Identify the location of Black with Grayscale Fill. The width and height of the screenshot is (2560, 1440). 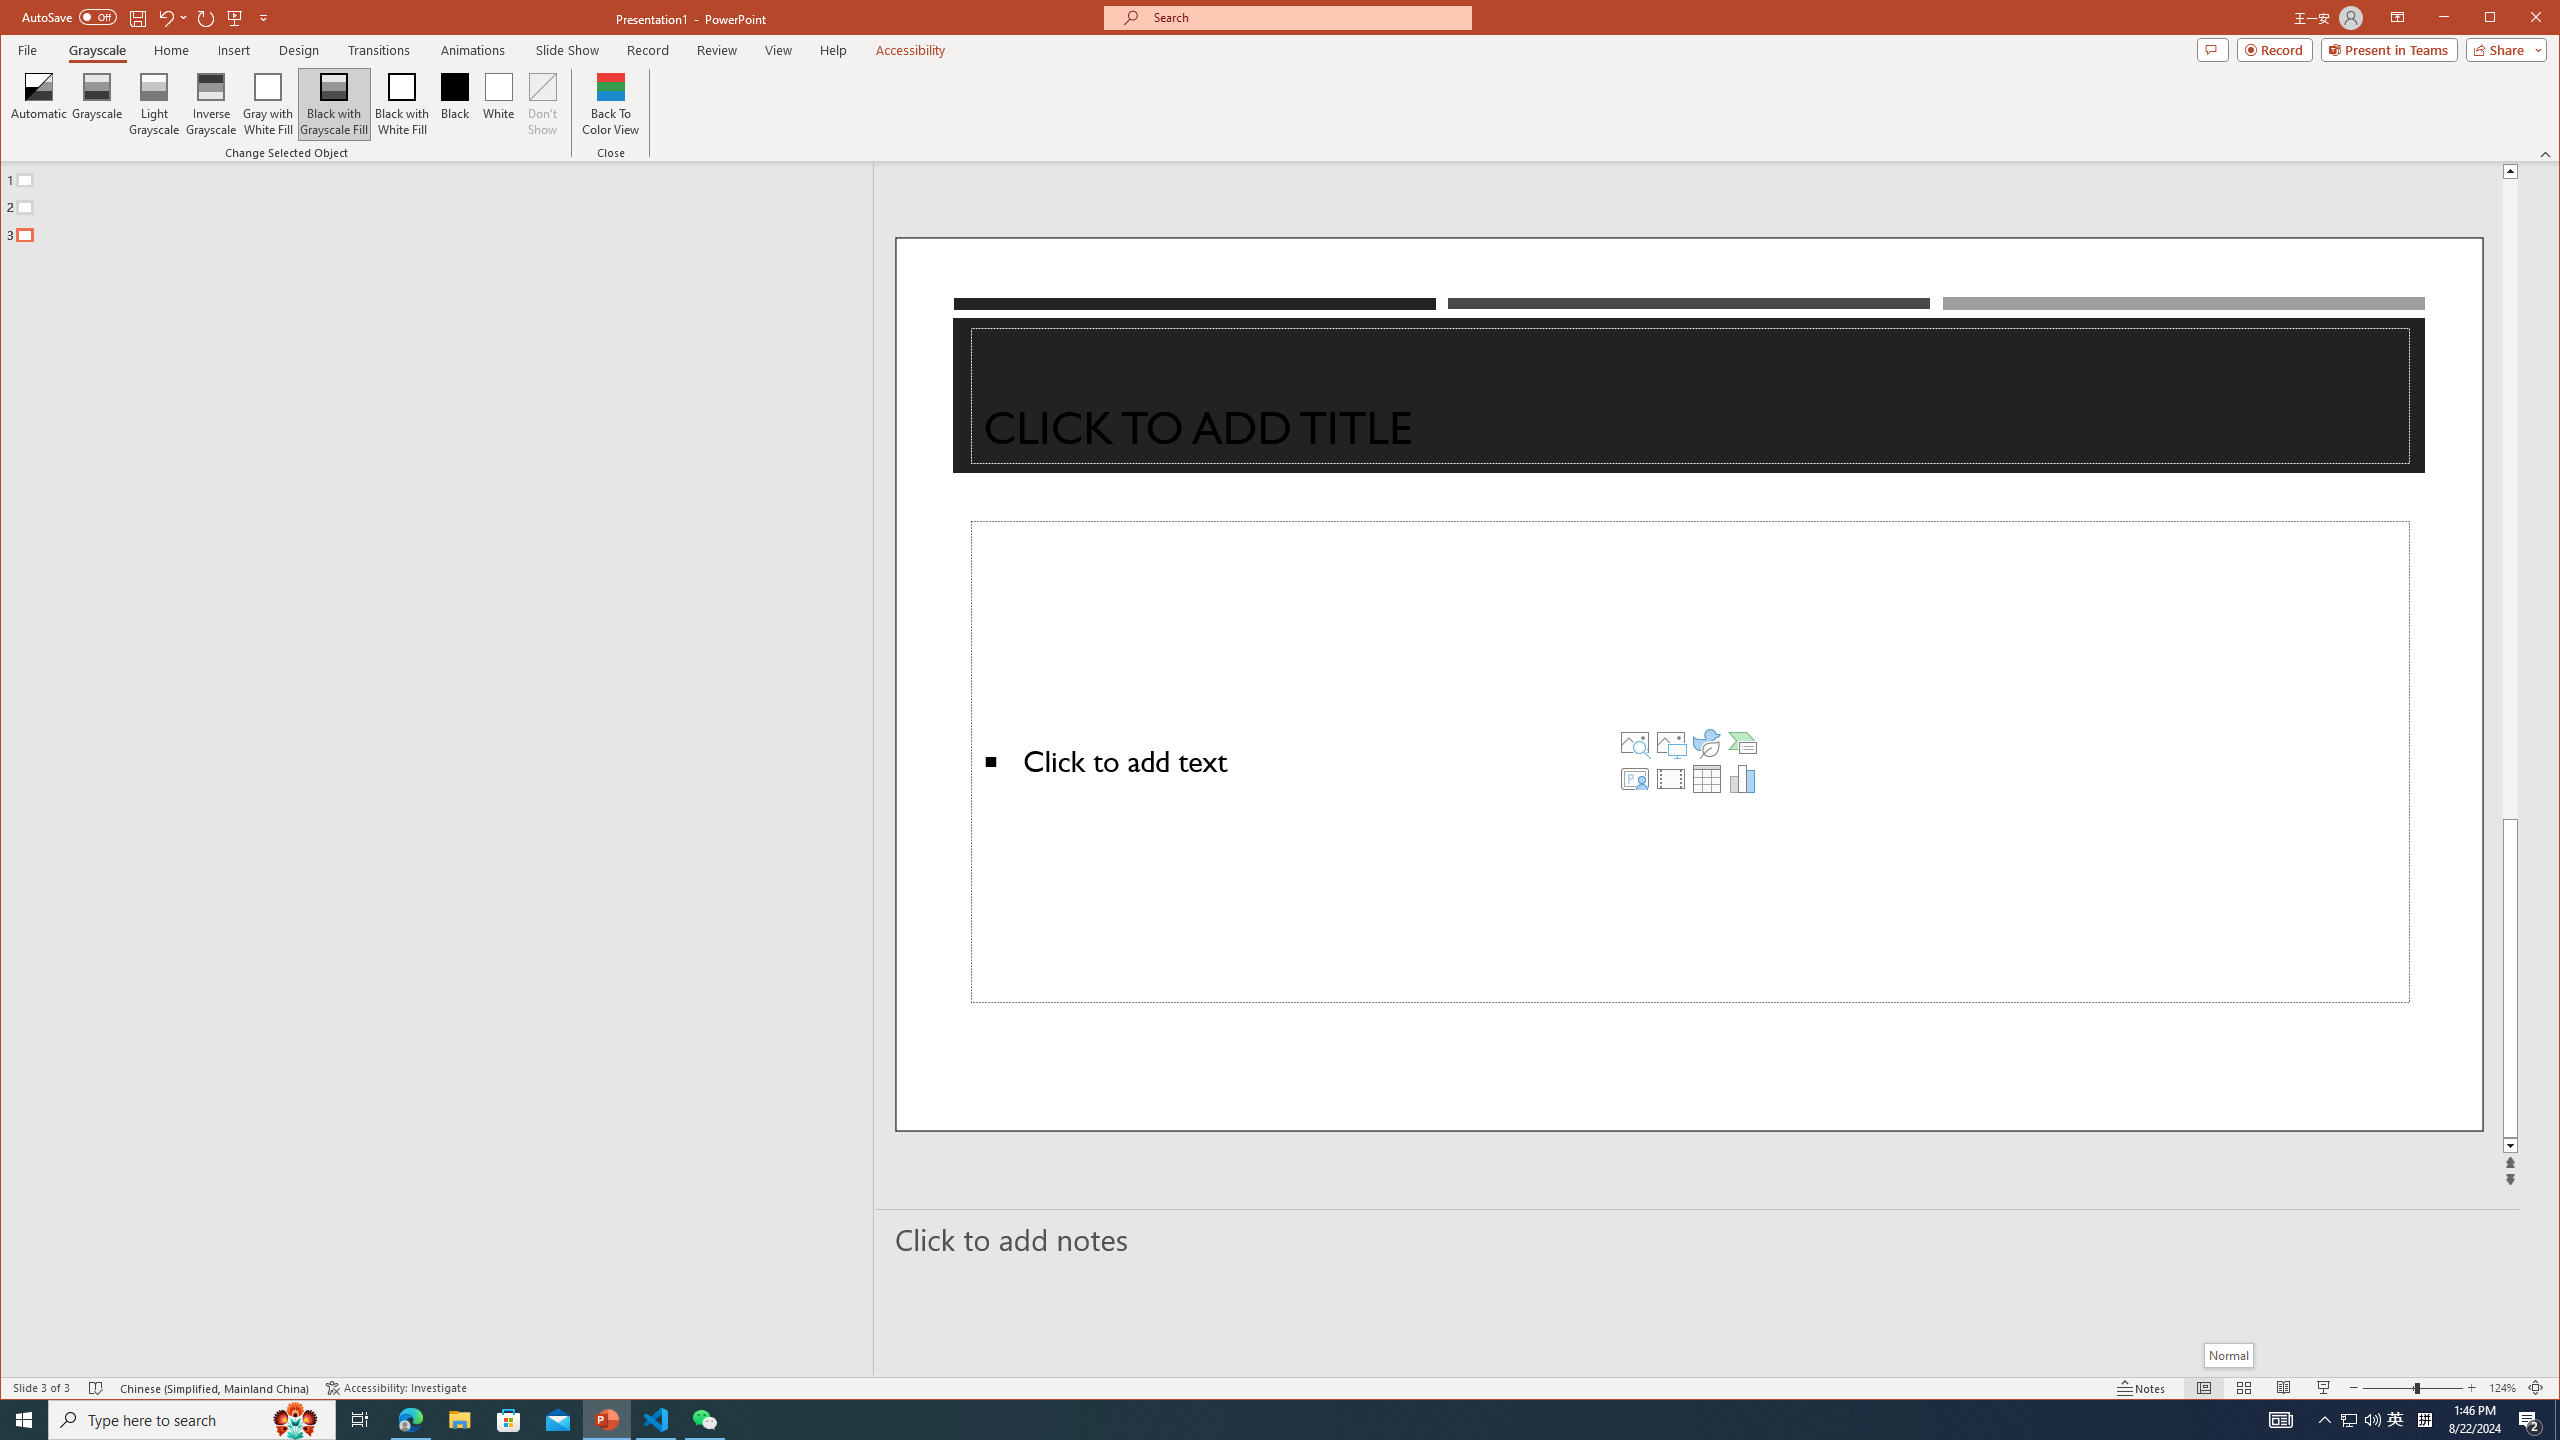
(334, 104).